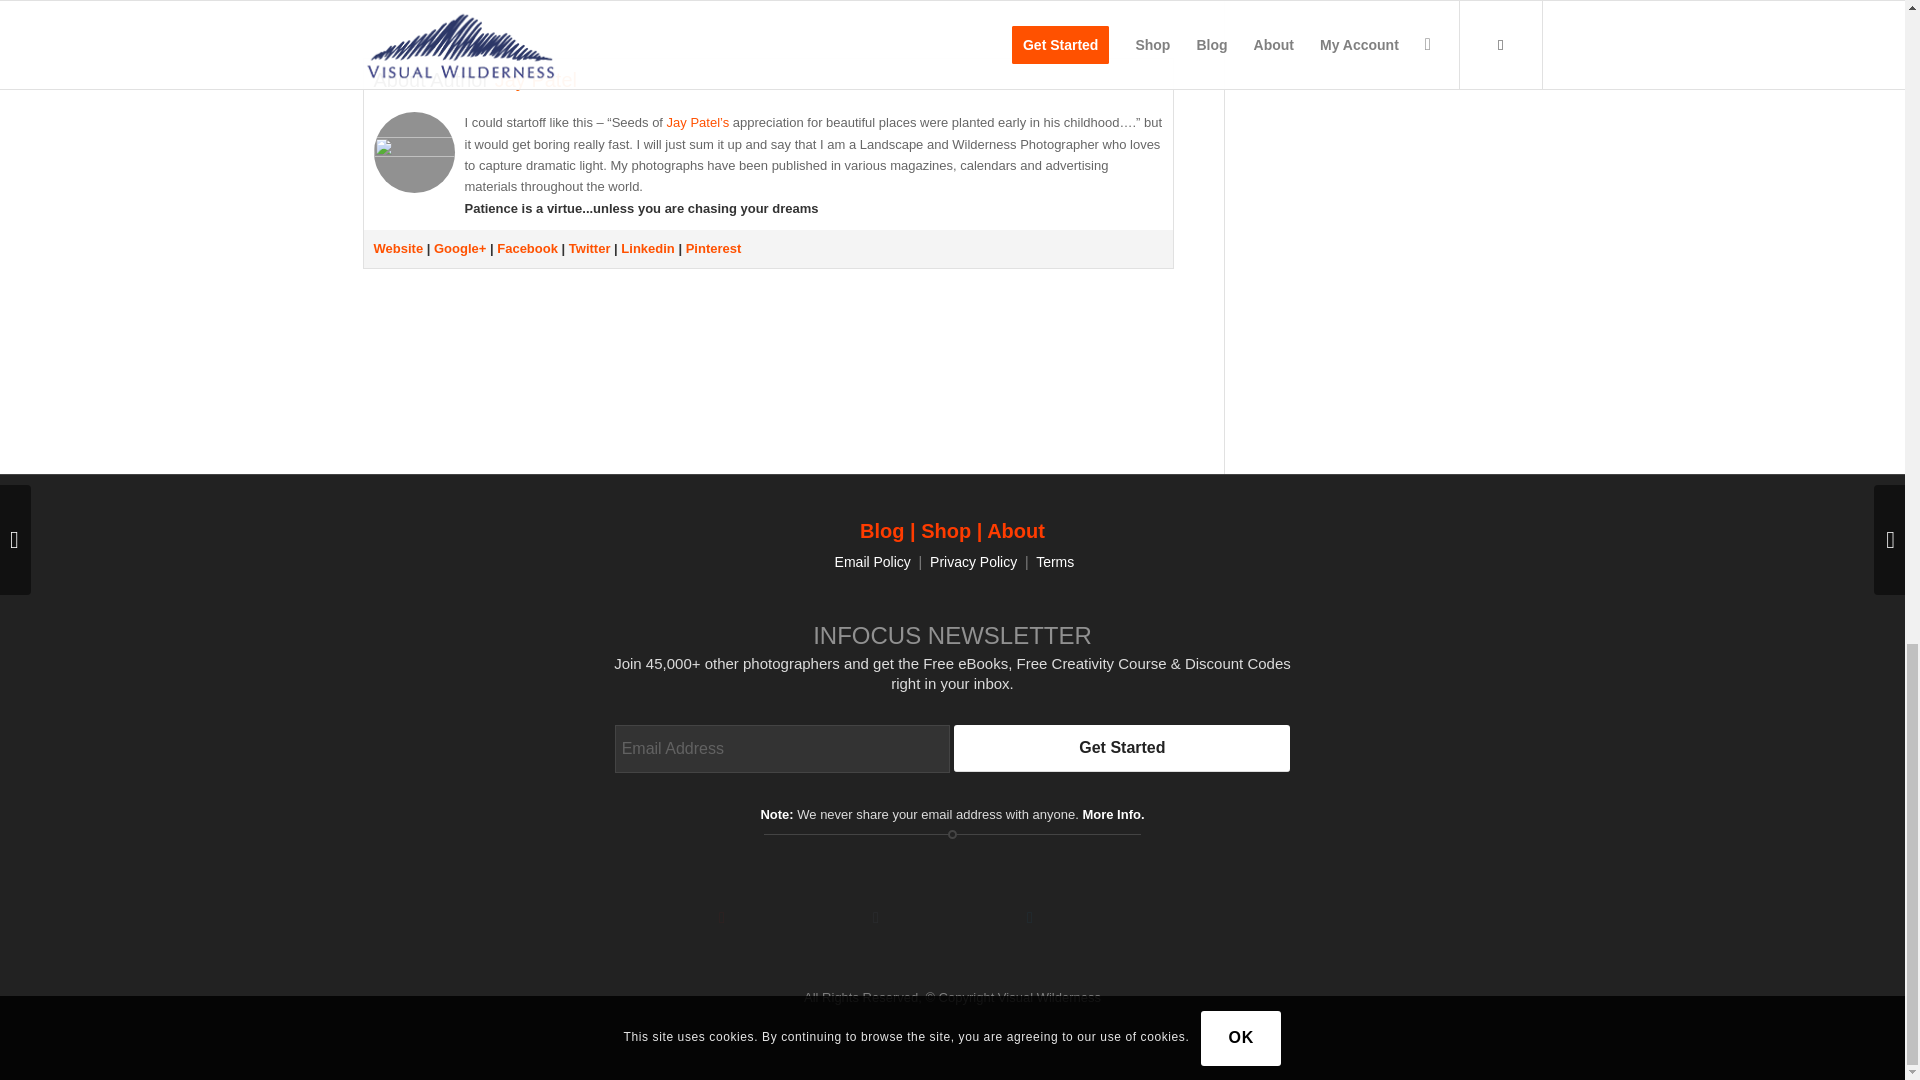  Describe the element at coordinates (646, 248) in the screenshot. I see `Linkedin` at that location.